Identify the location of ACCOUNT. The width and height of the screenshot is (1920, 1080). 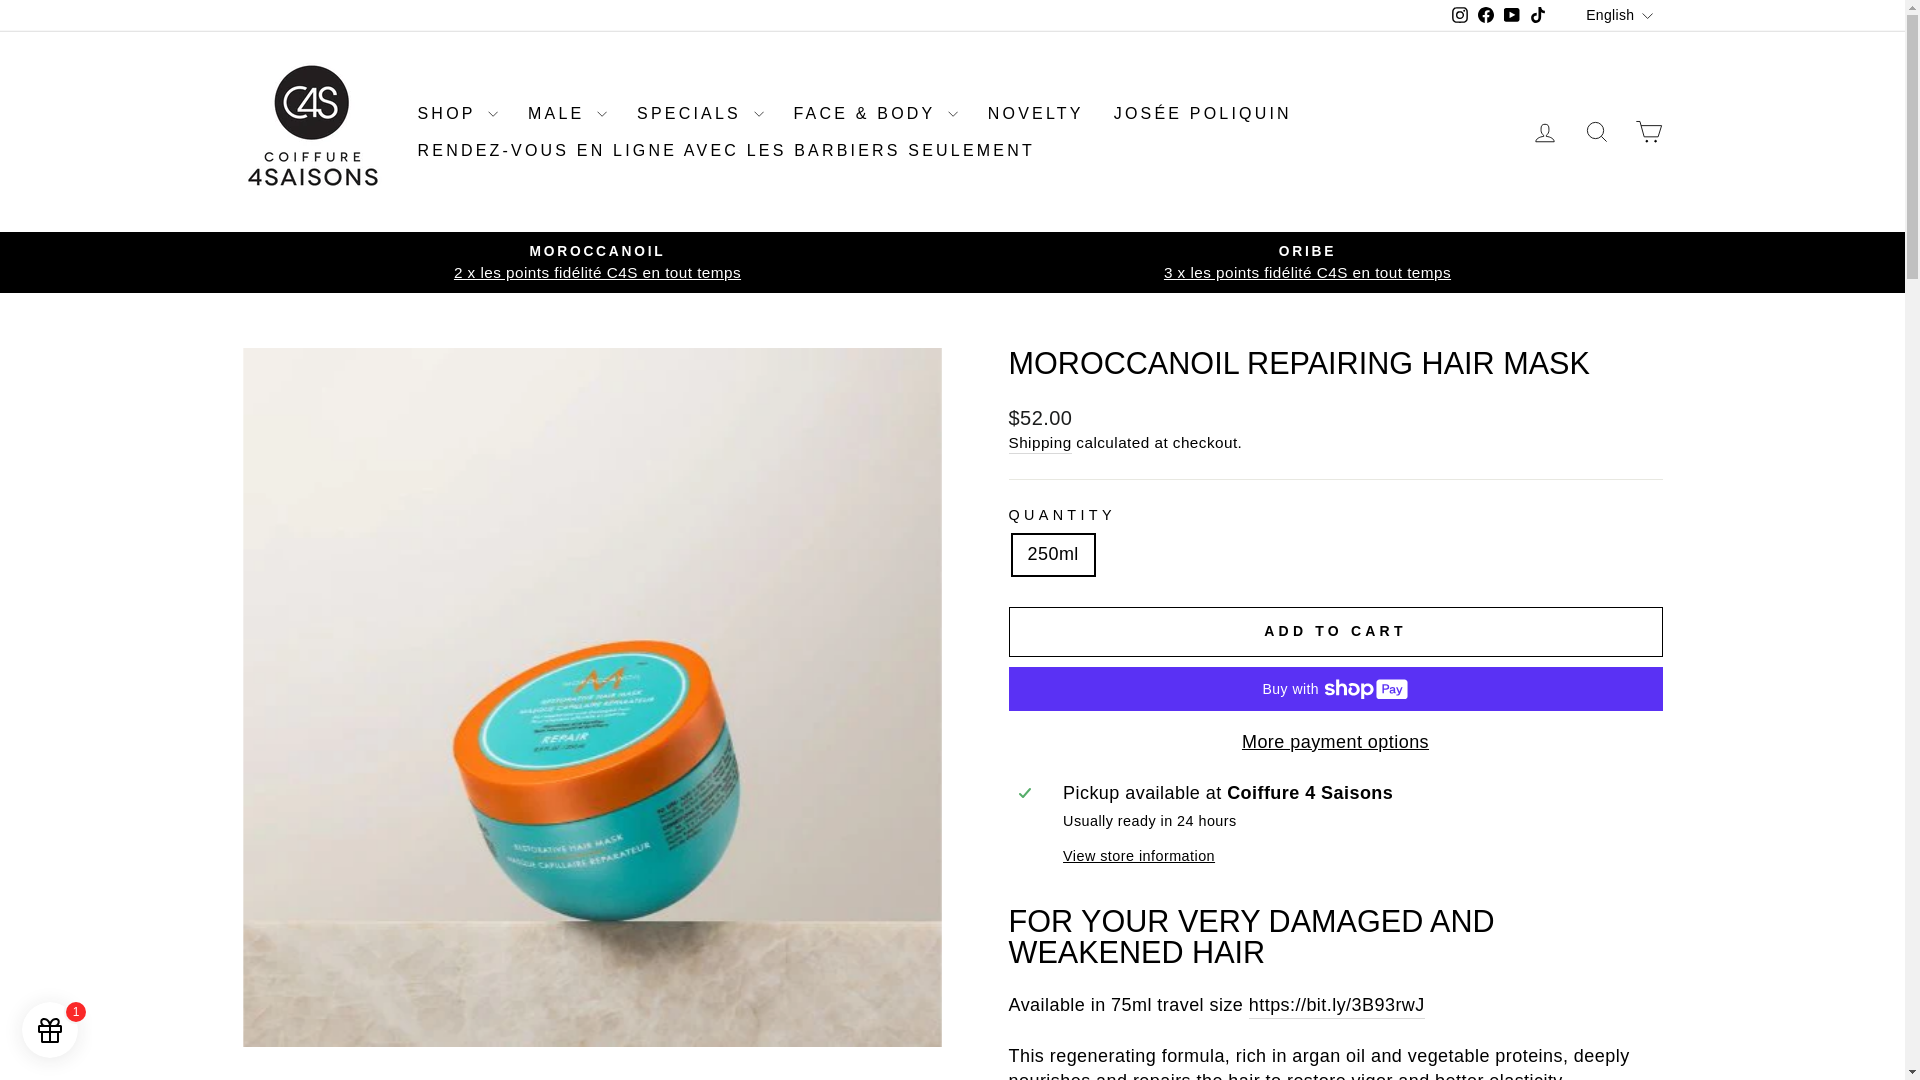
(1544, 132).